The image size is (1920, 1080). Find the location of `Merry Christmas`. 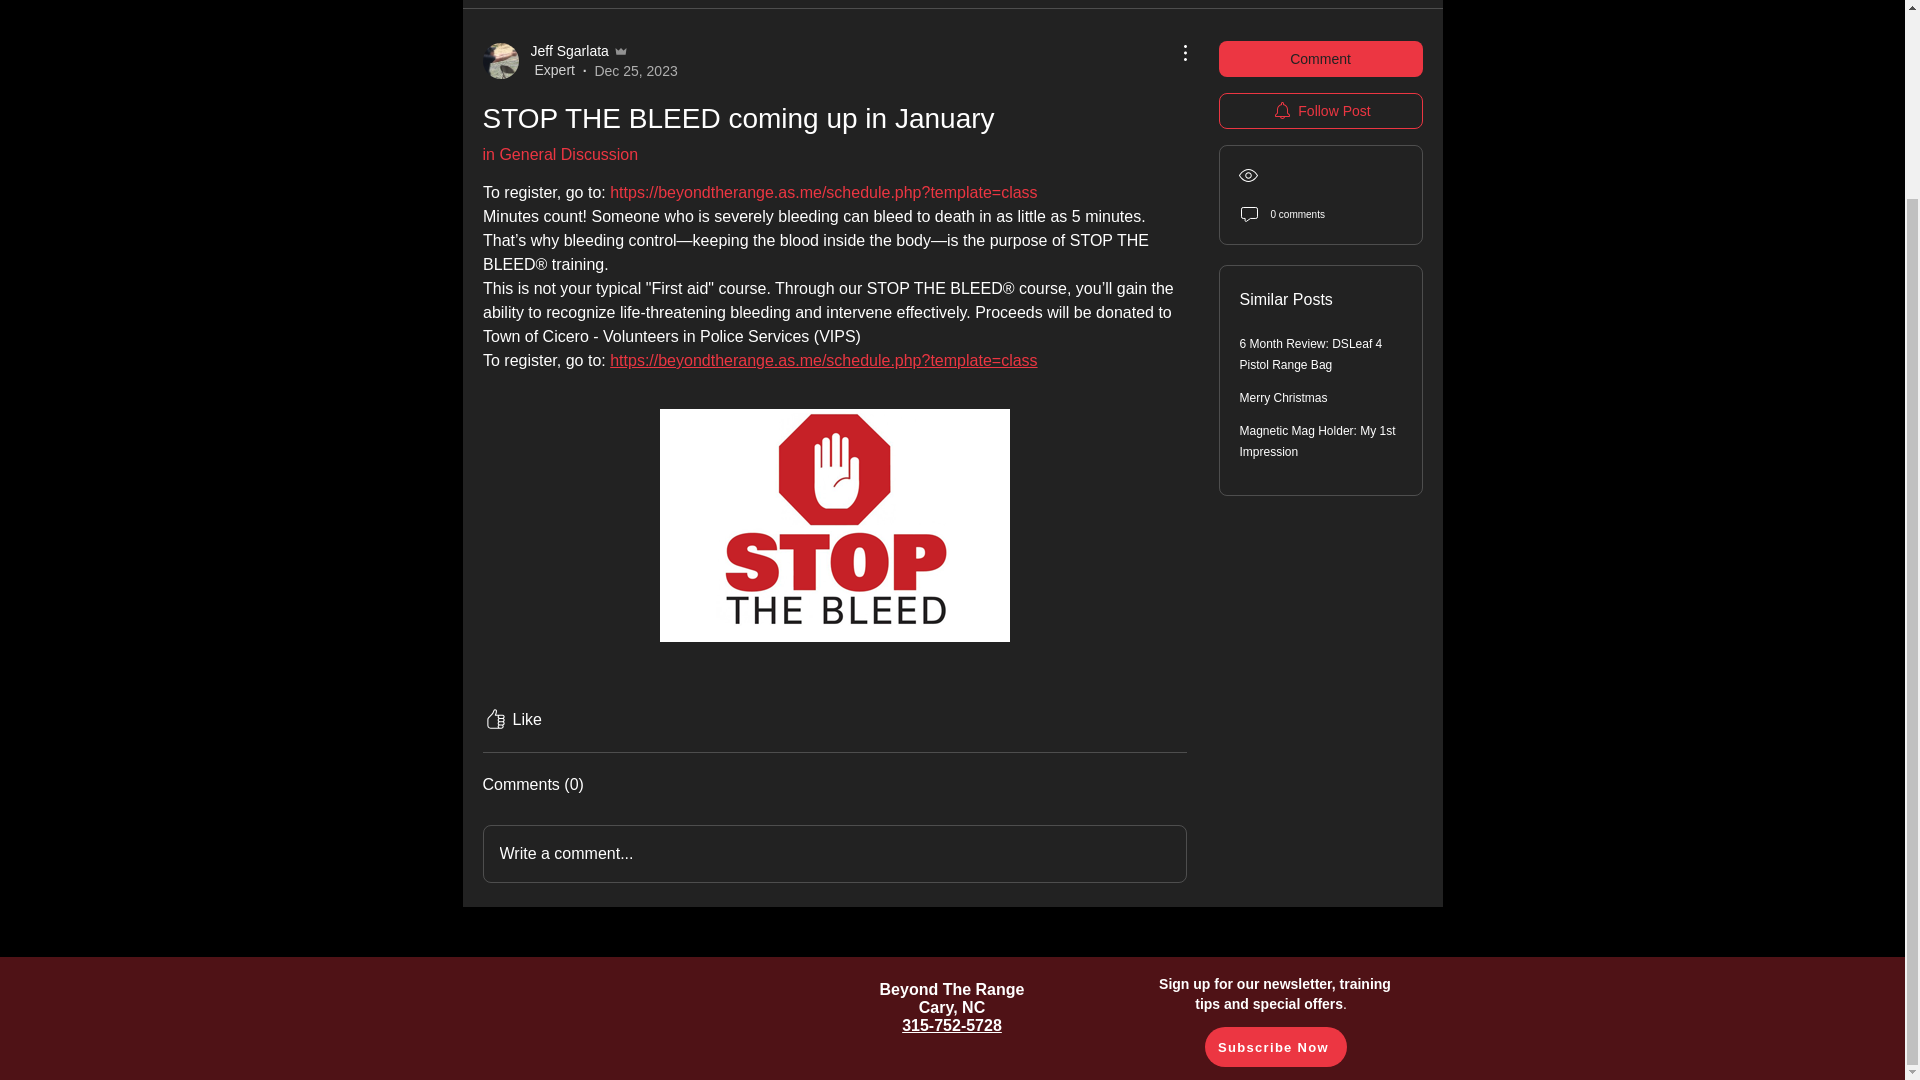

Merry Christmas is located at coordinates (1284, 398).